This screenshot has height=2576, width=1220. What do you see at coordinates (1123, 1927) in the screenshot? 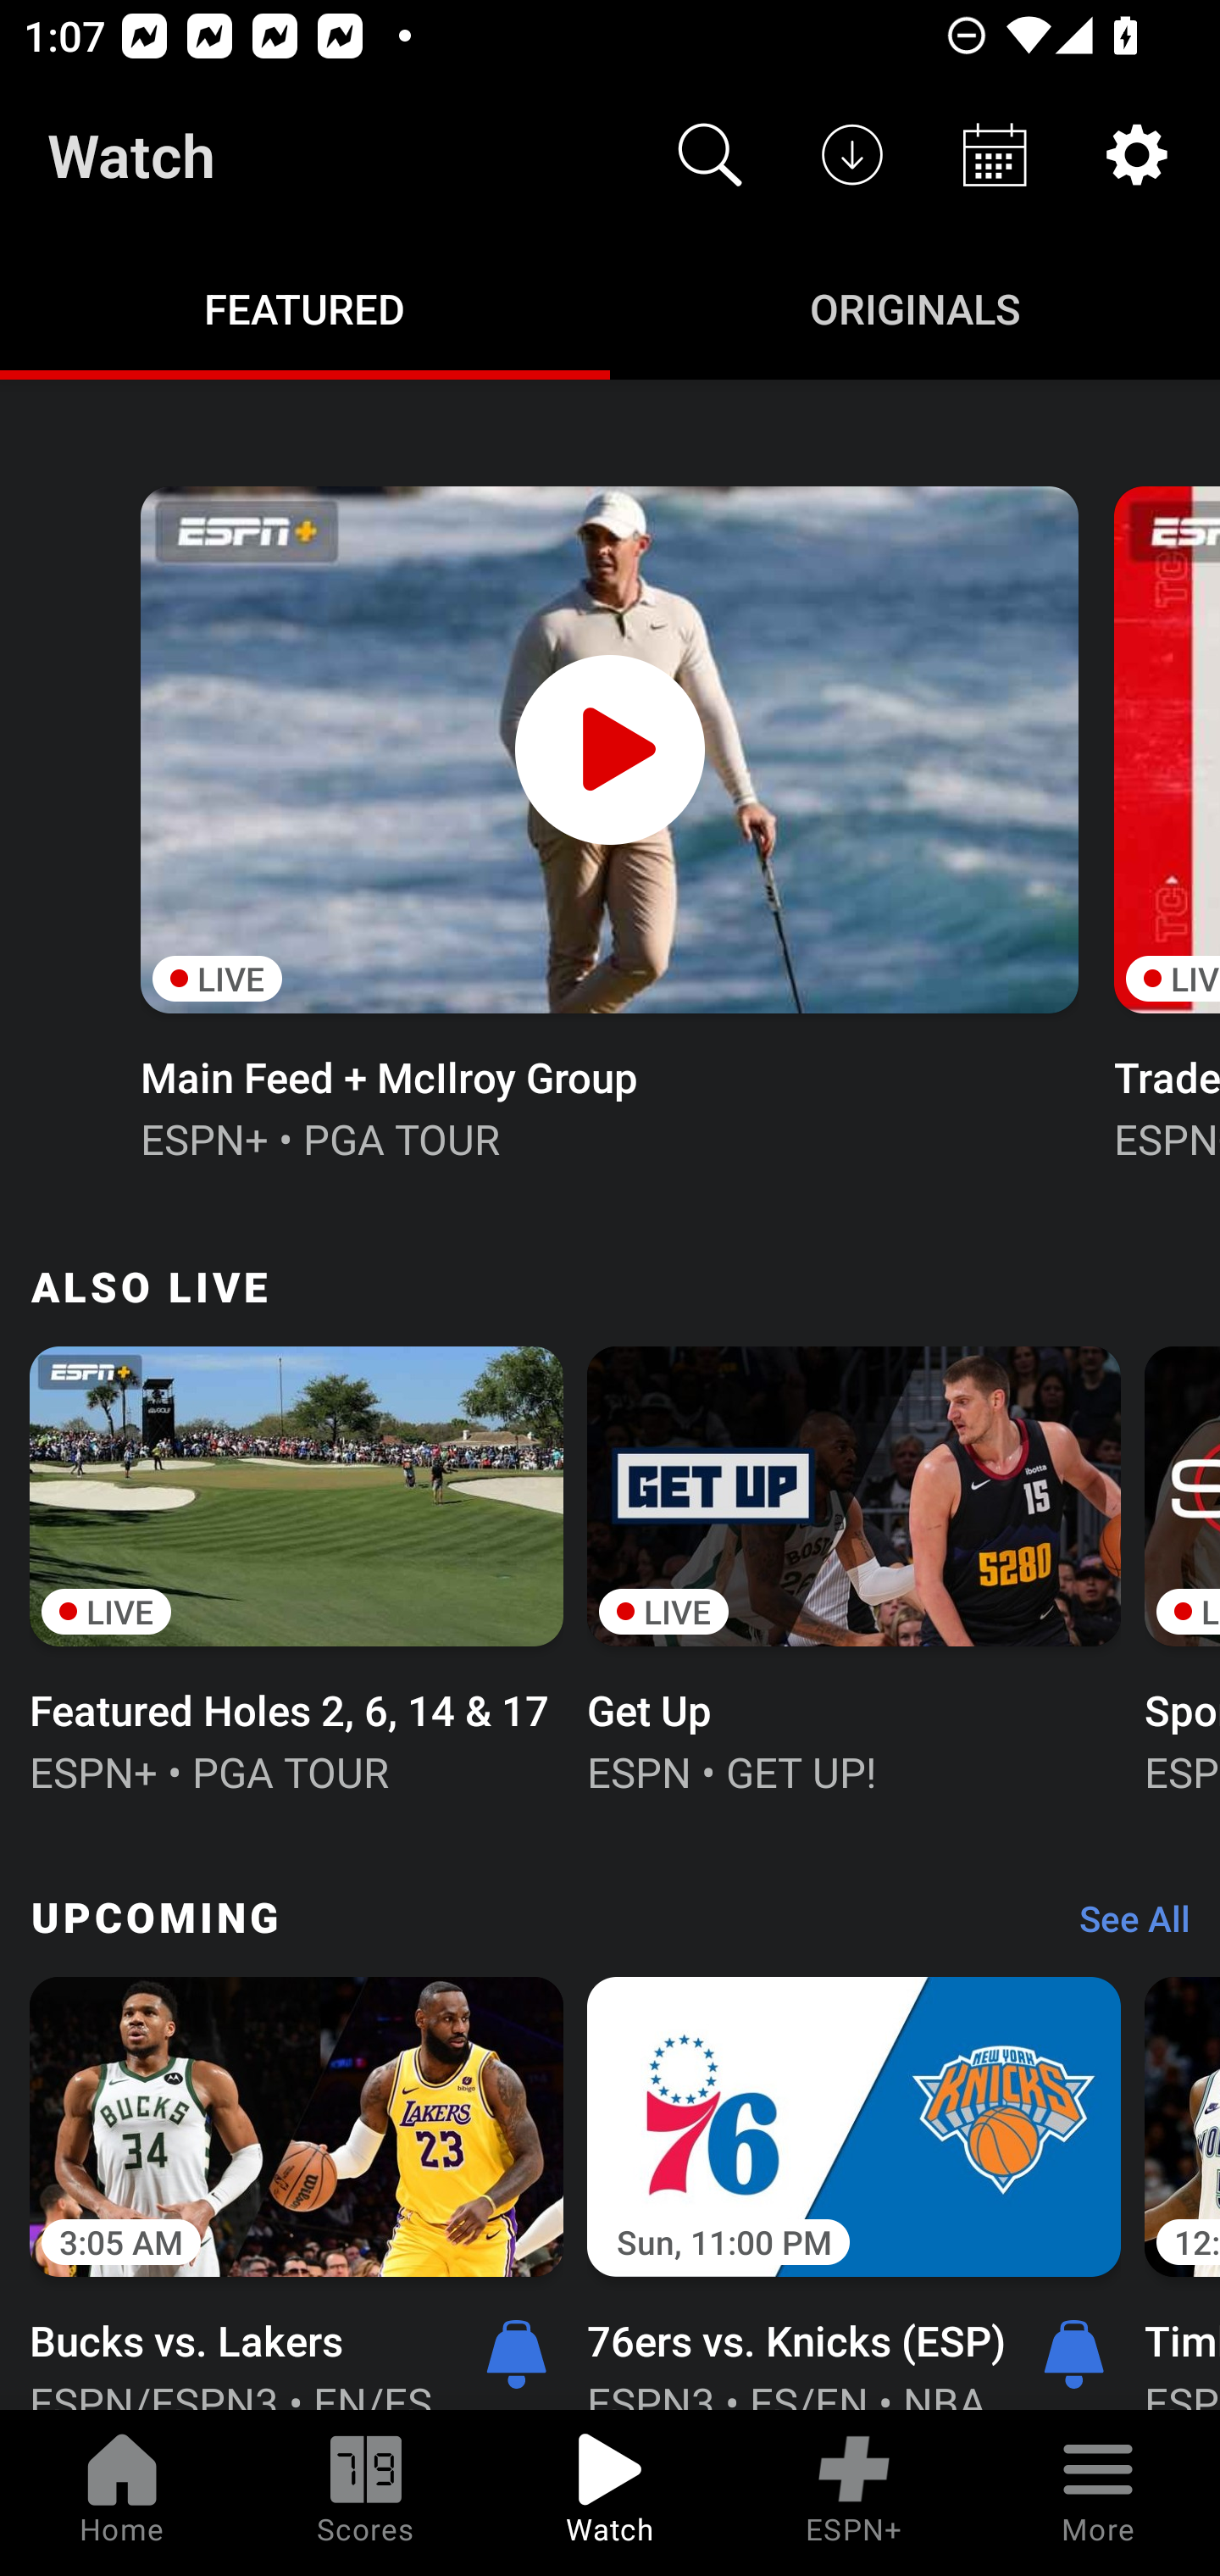
I see `See All` at bounding box center [1123, 1927].